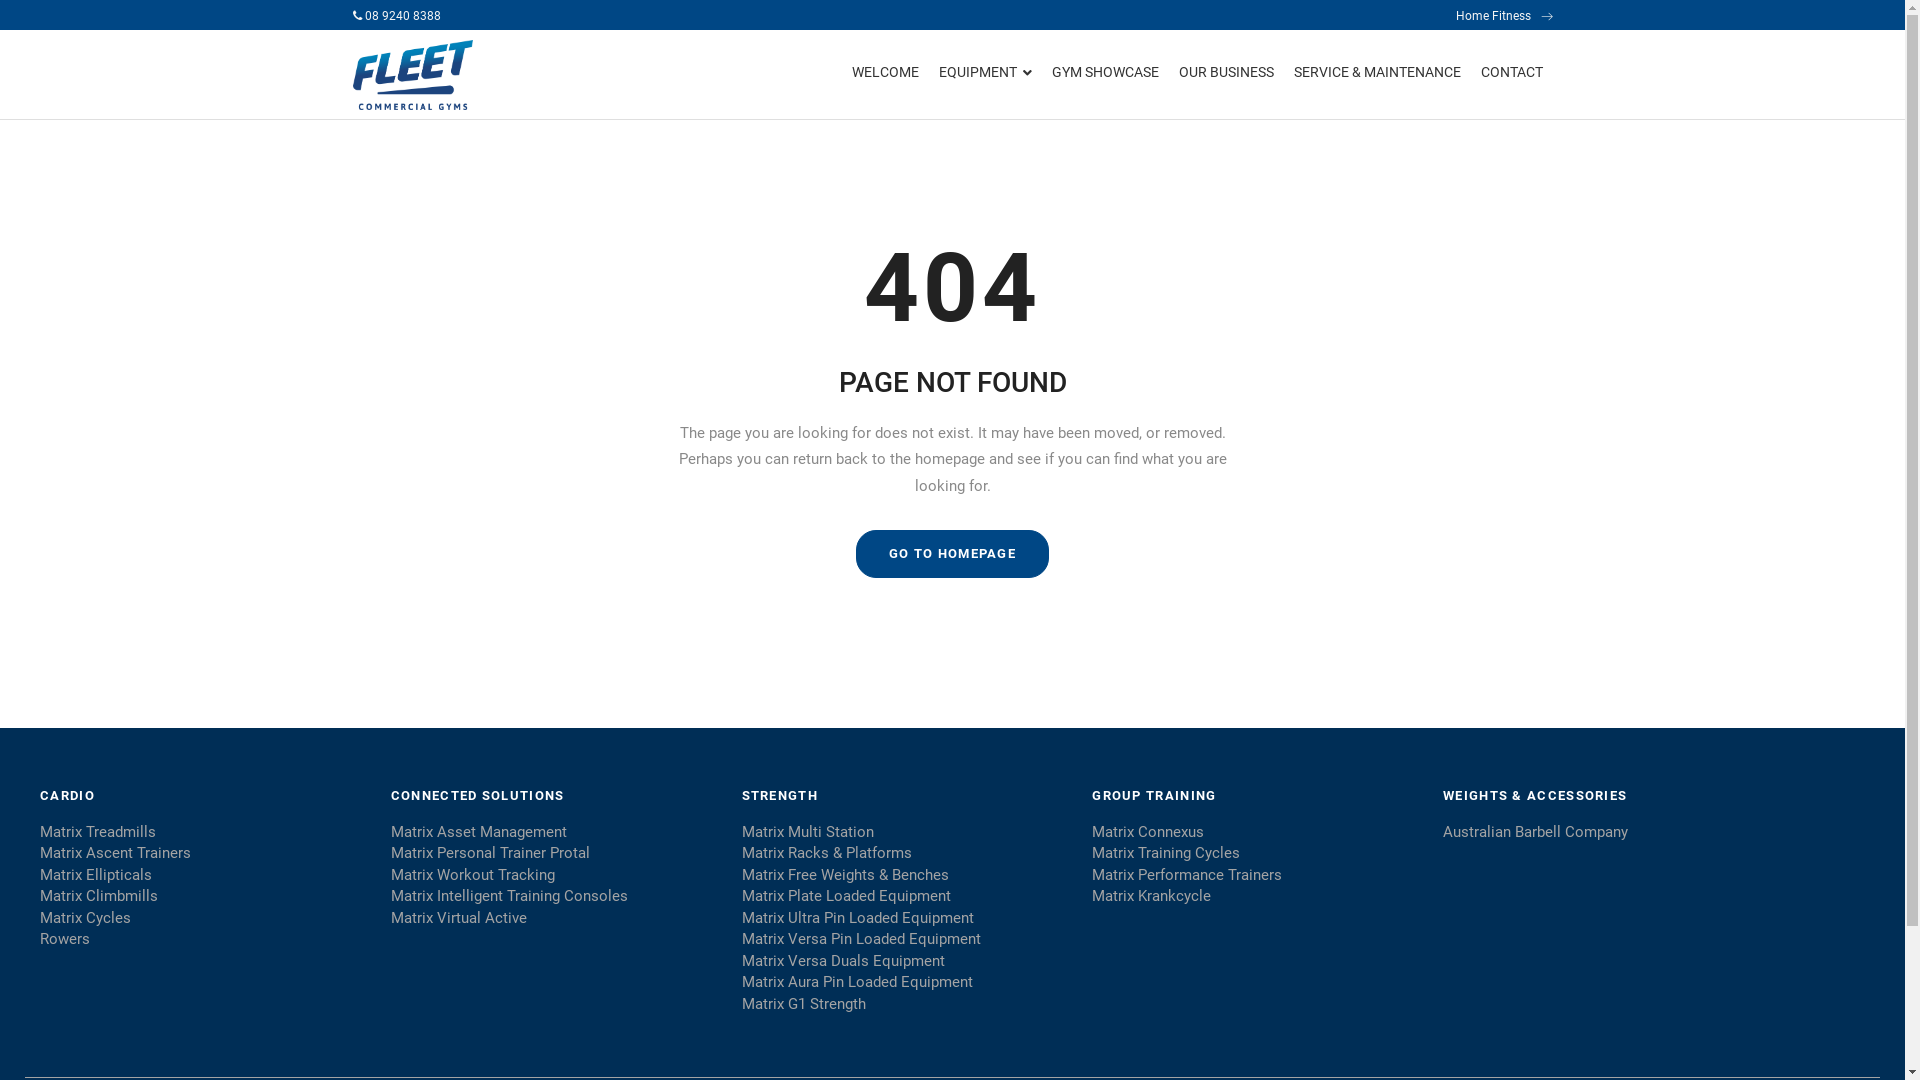 The width and height of the screenshot is (1920, 1080). I want to click on Matrix Connexus, so click(1256, 832).